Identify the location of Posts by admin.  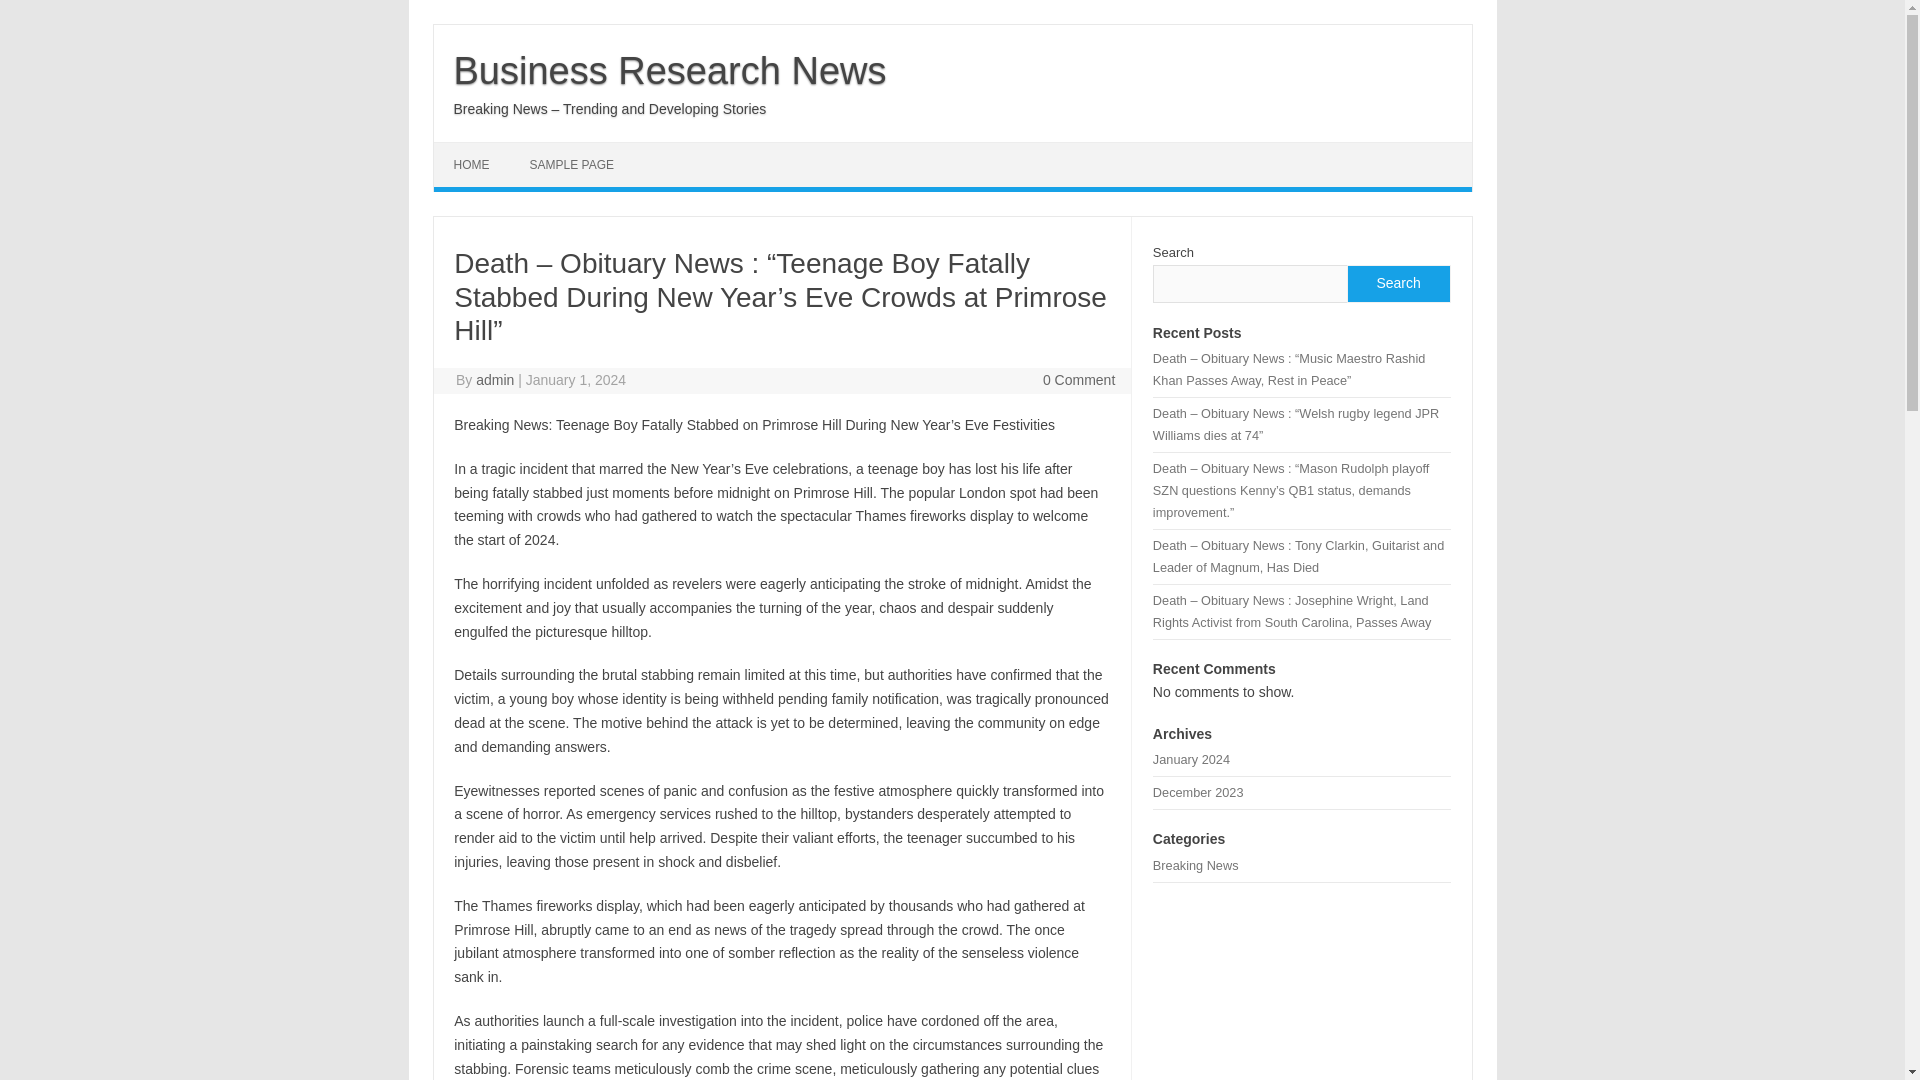
(495, 379).